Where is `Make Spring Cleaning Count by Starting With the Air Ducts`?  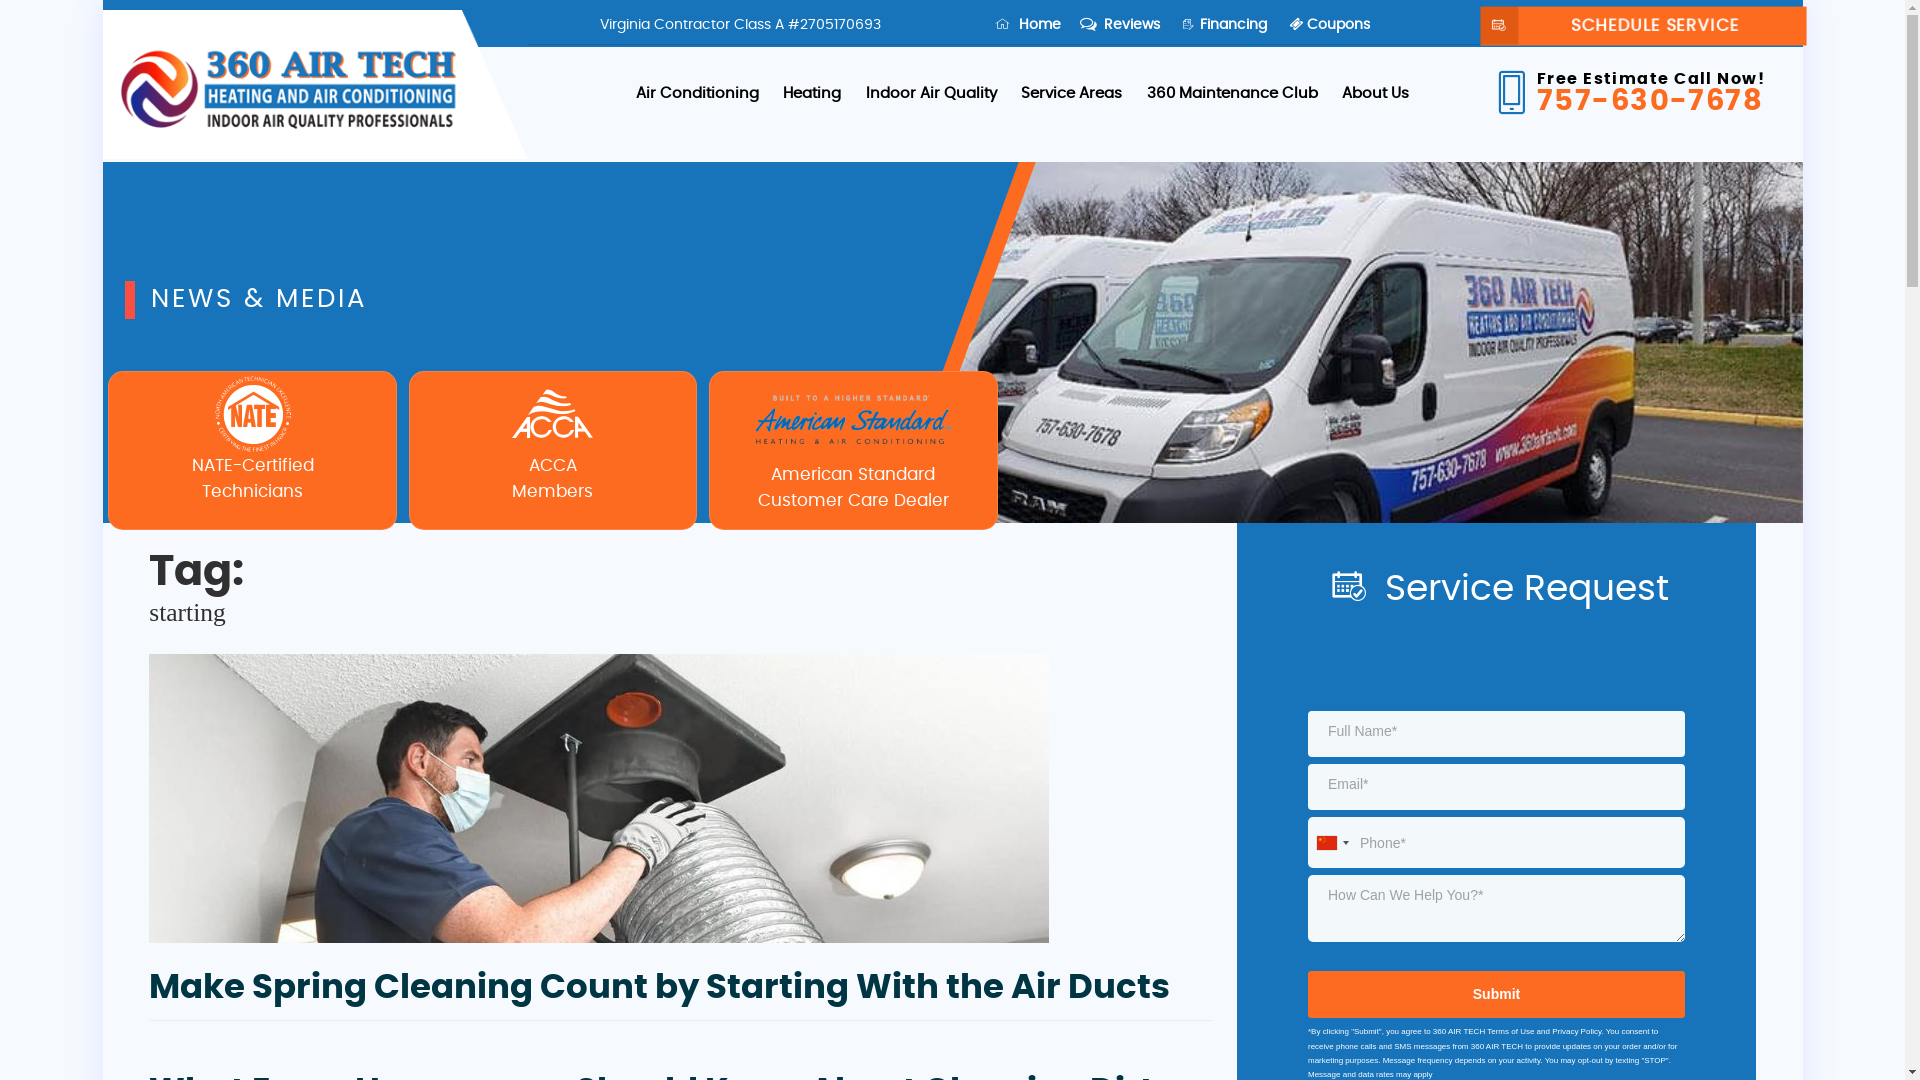 Make Spring Cleaning Count by Starting With the Air Ducts is located at coordinates (660, 988).